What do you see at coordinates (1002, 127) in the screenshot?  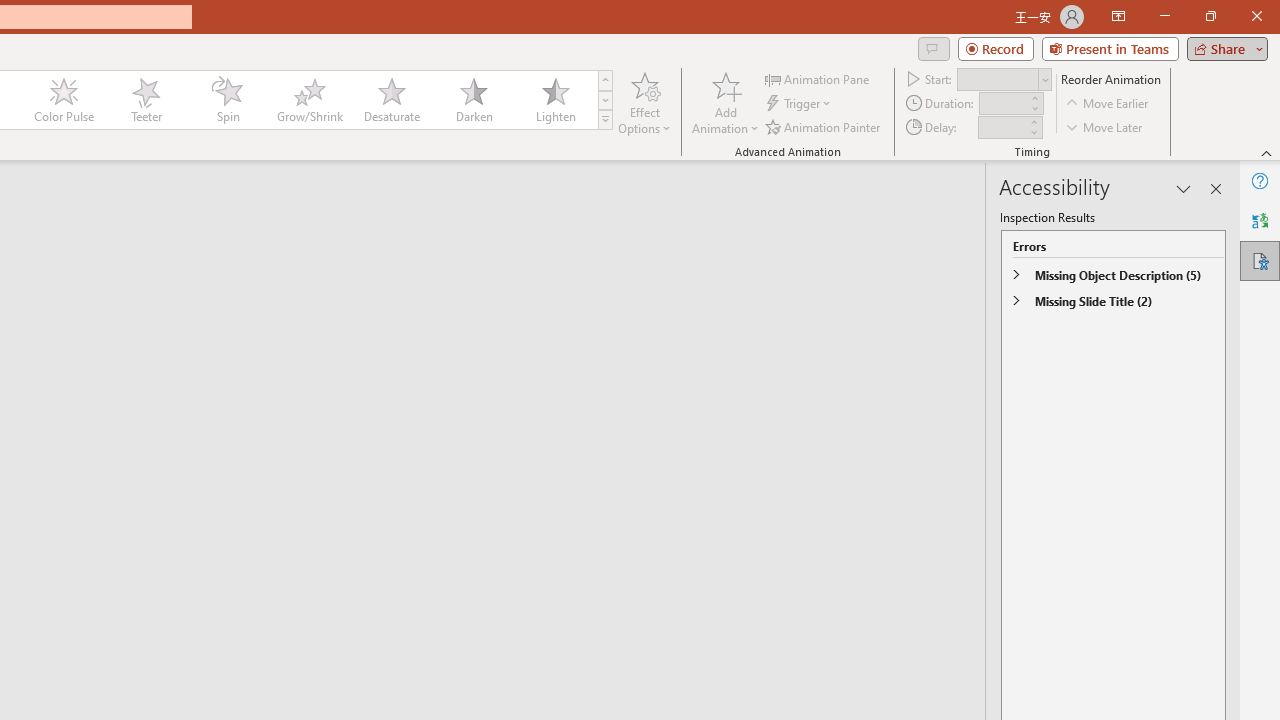 I see `Animation Delay` at bounding box center [1002, 127].